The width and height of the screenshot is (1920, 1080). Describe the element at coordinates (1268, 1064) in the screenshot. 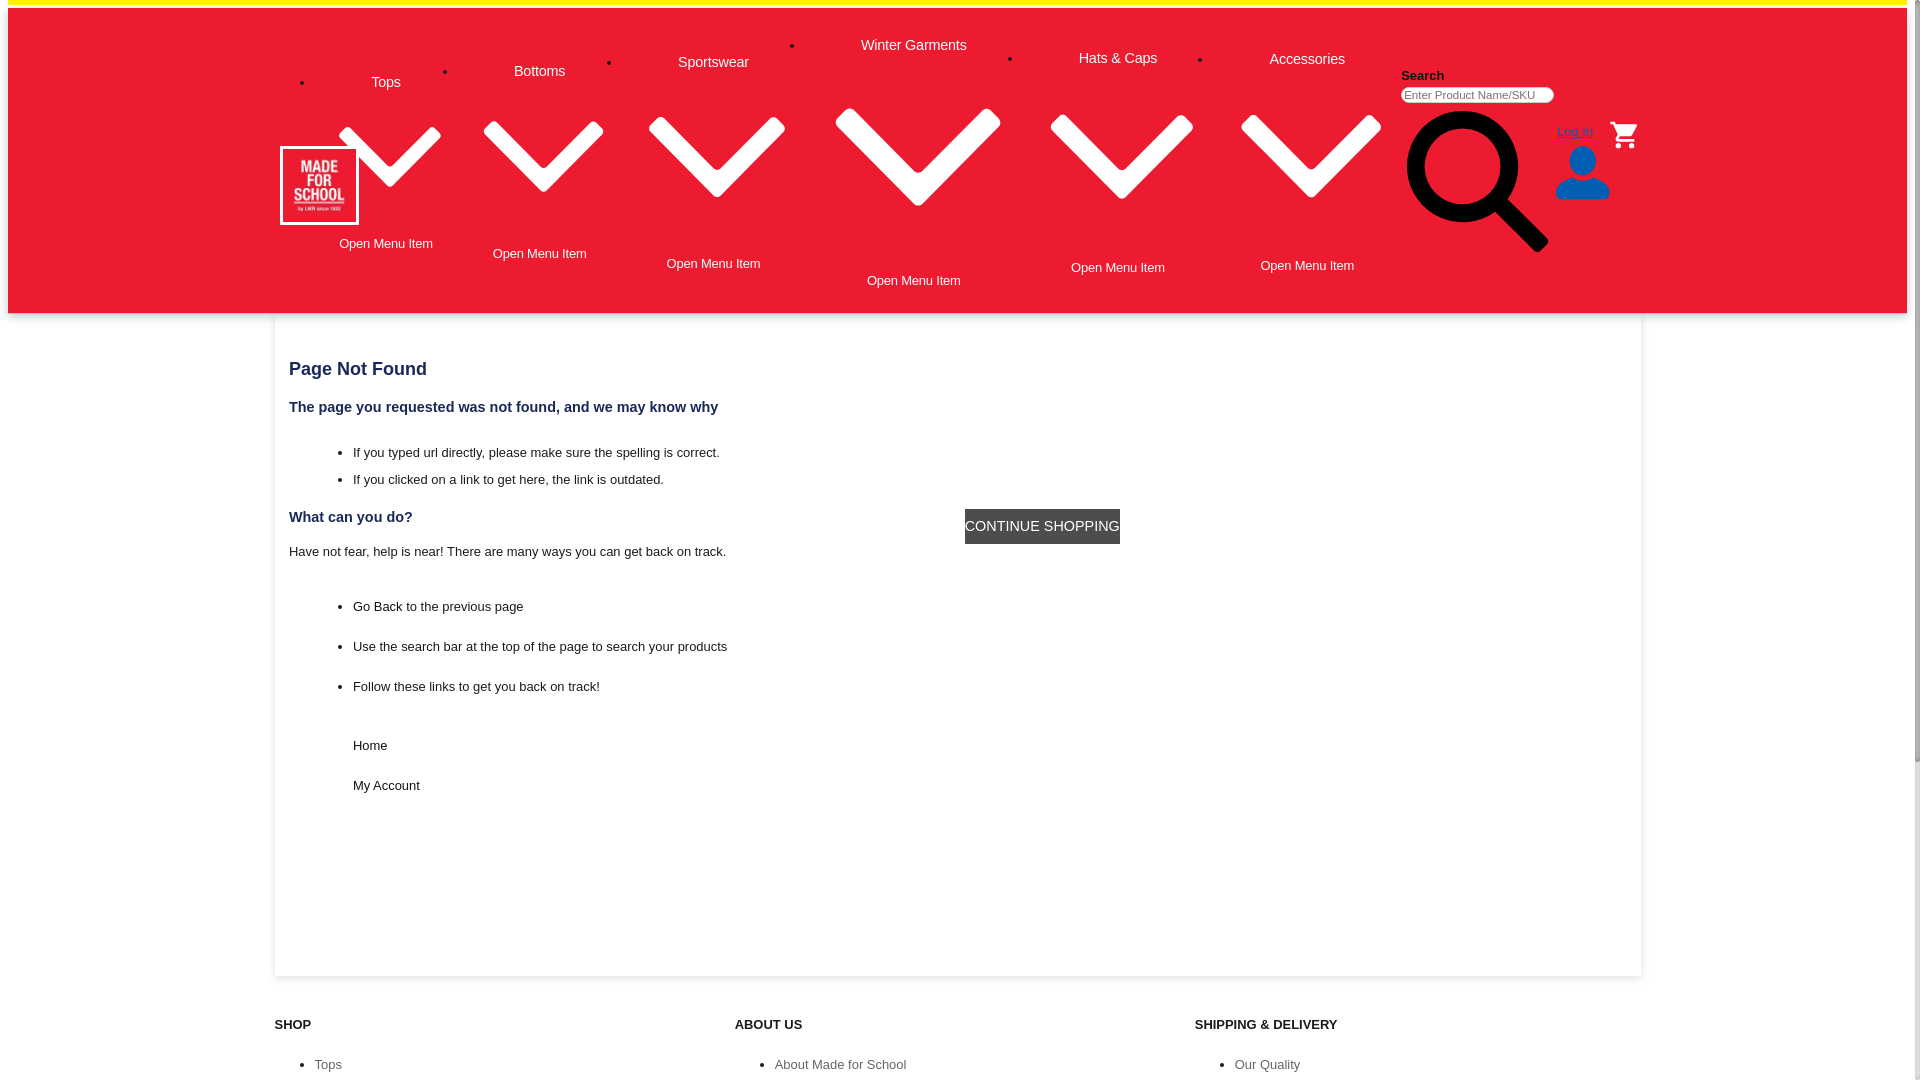

I see `Our Quality` at that location.